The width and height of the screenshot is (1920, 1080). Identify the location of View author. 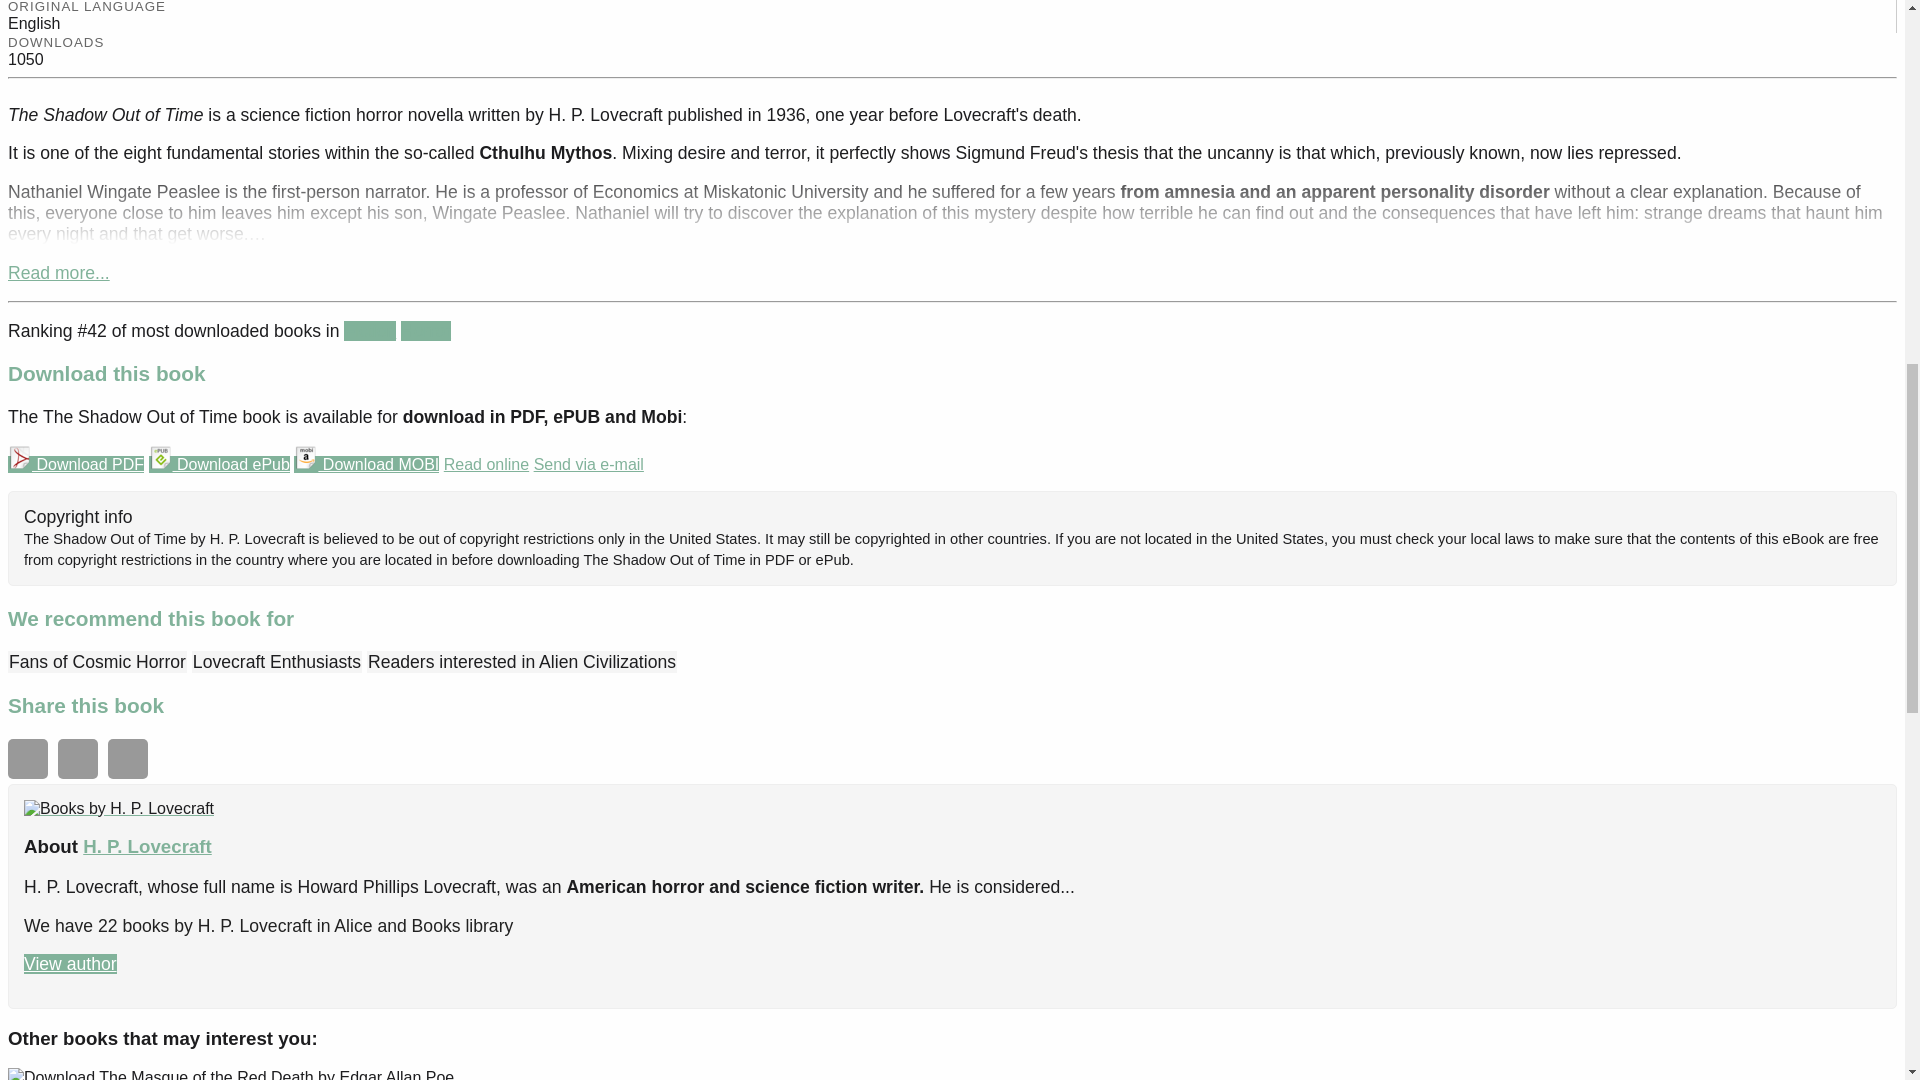
(70, 964).